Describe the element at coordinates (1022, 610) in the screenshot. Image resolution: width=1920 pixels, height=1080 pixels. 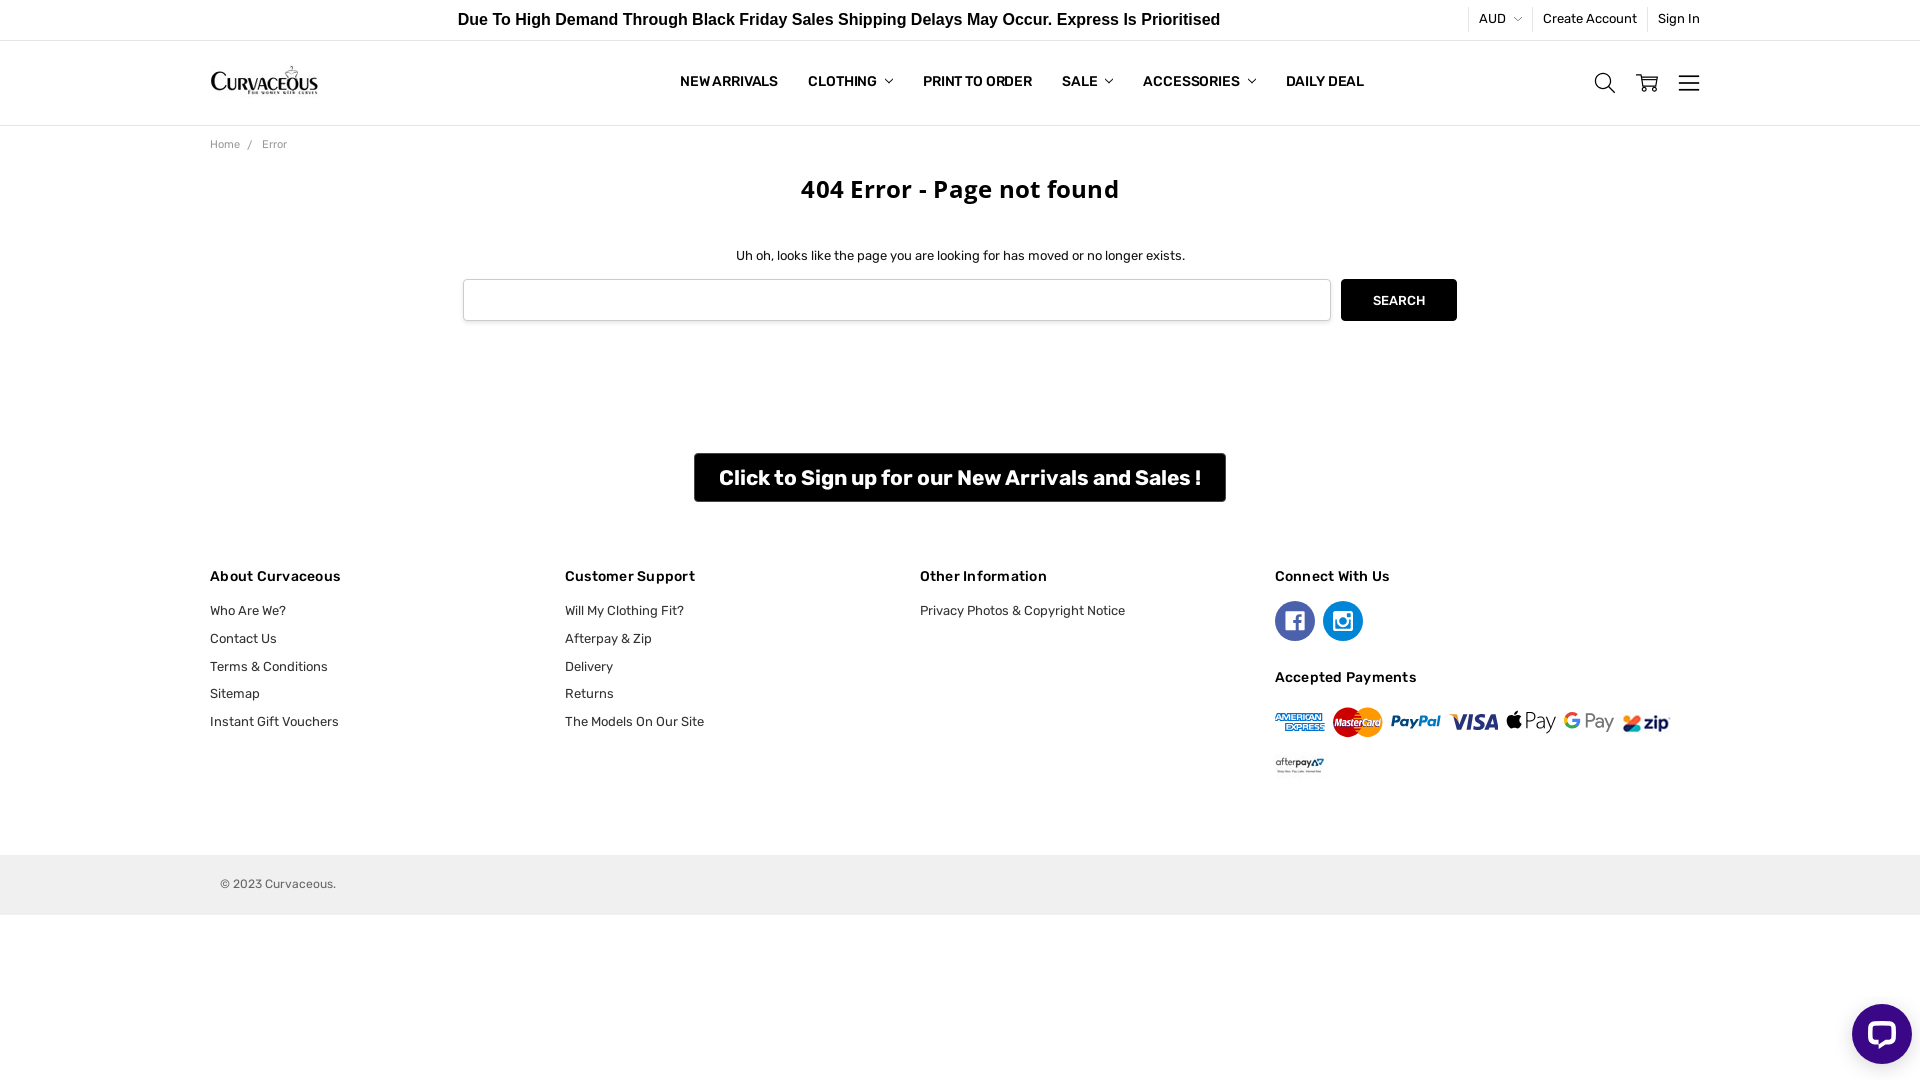
I see `Privacy Photos & Copyright Notice` at that location.